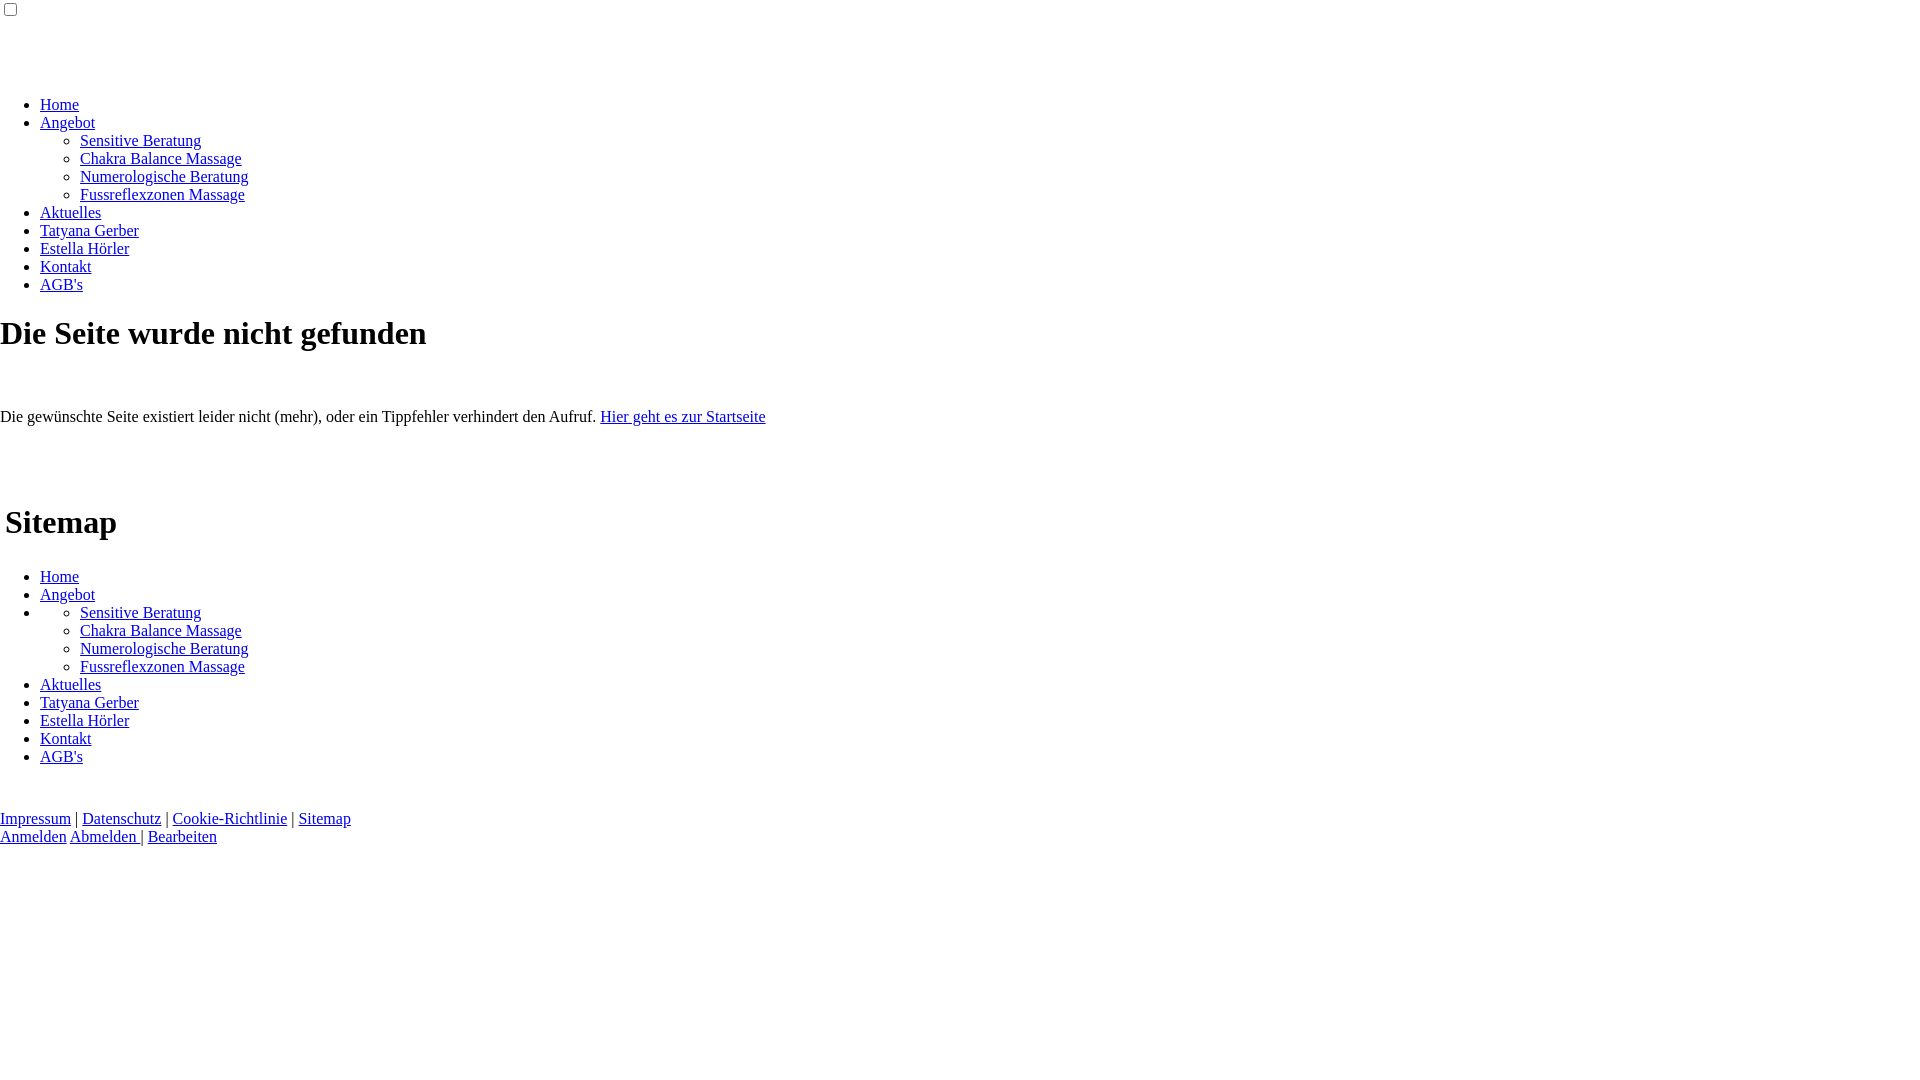  Describe the element at coordinates (324, 818) in the screenshot. I see `Sitemap` at that location.